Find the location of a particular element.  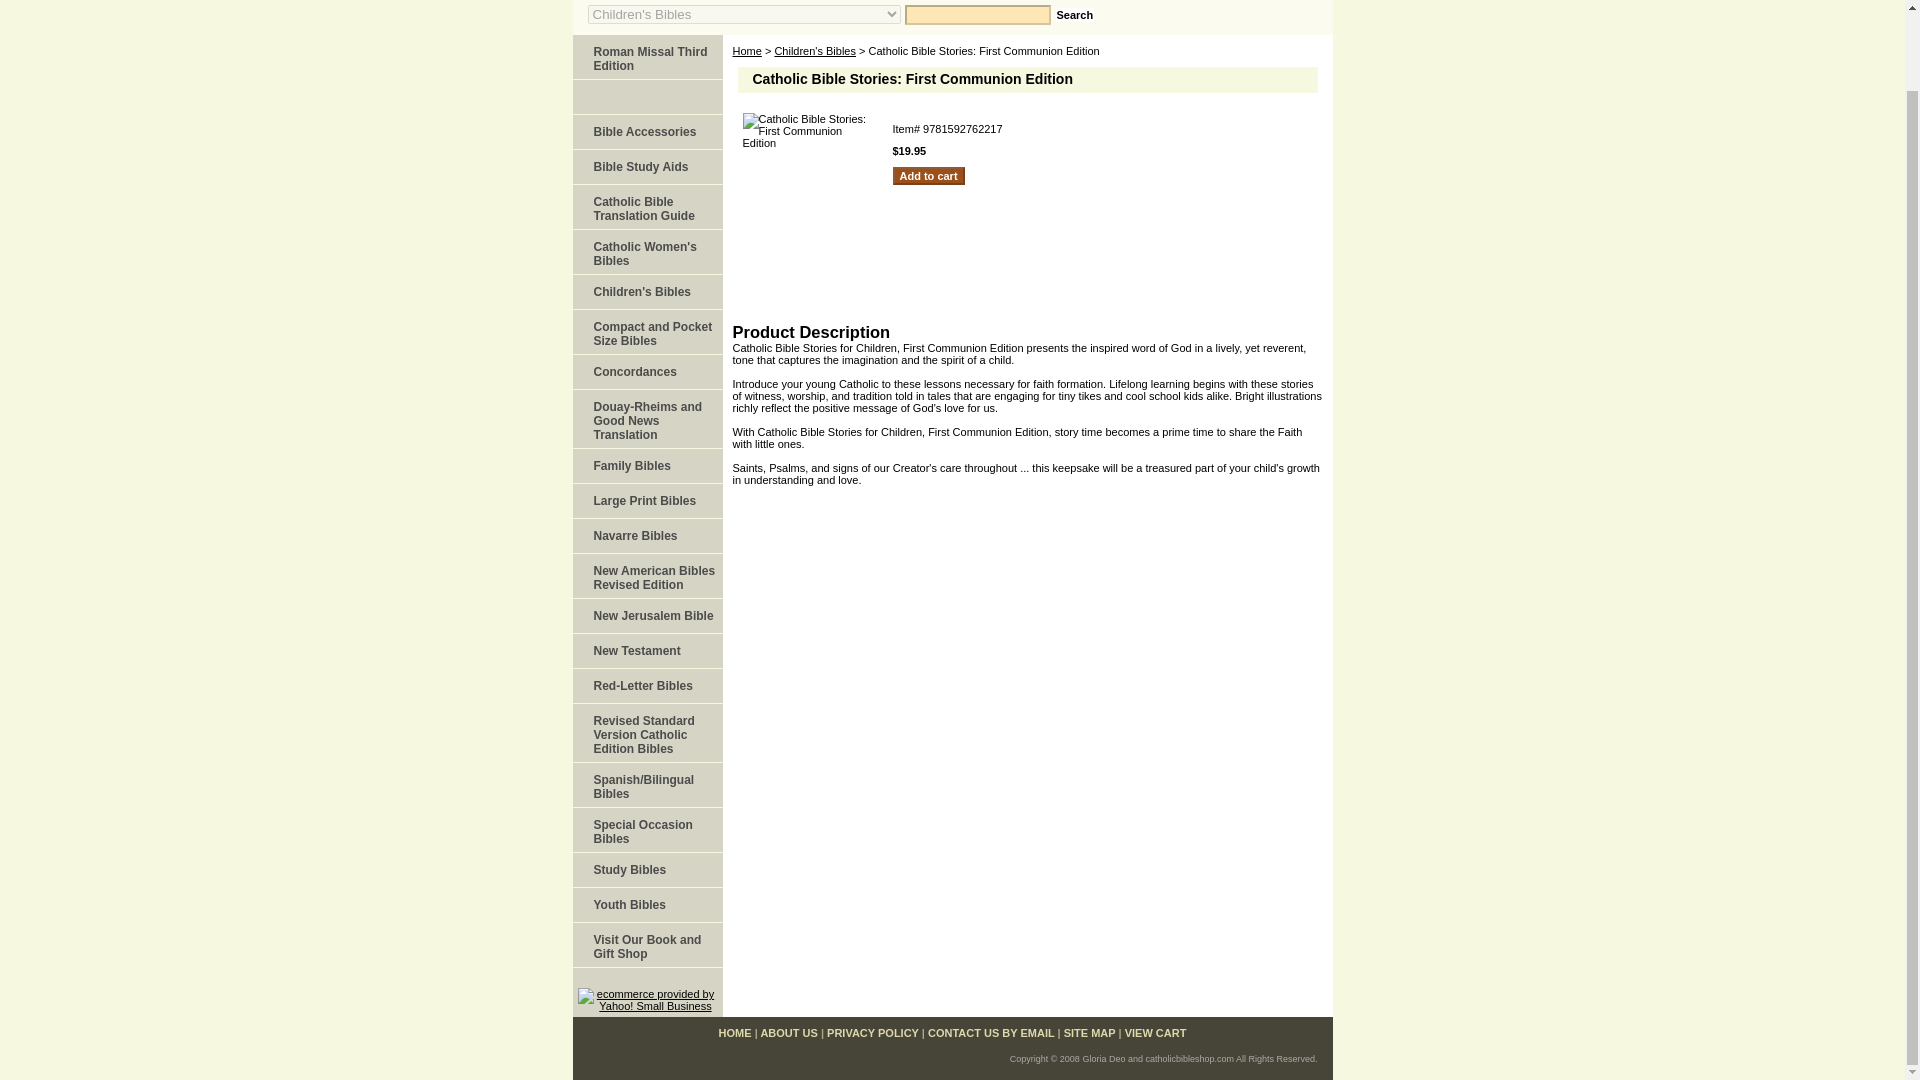

Study Bibles is located at coordinates (646, 870).